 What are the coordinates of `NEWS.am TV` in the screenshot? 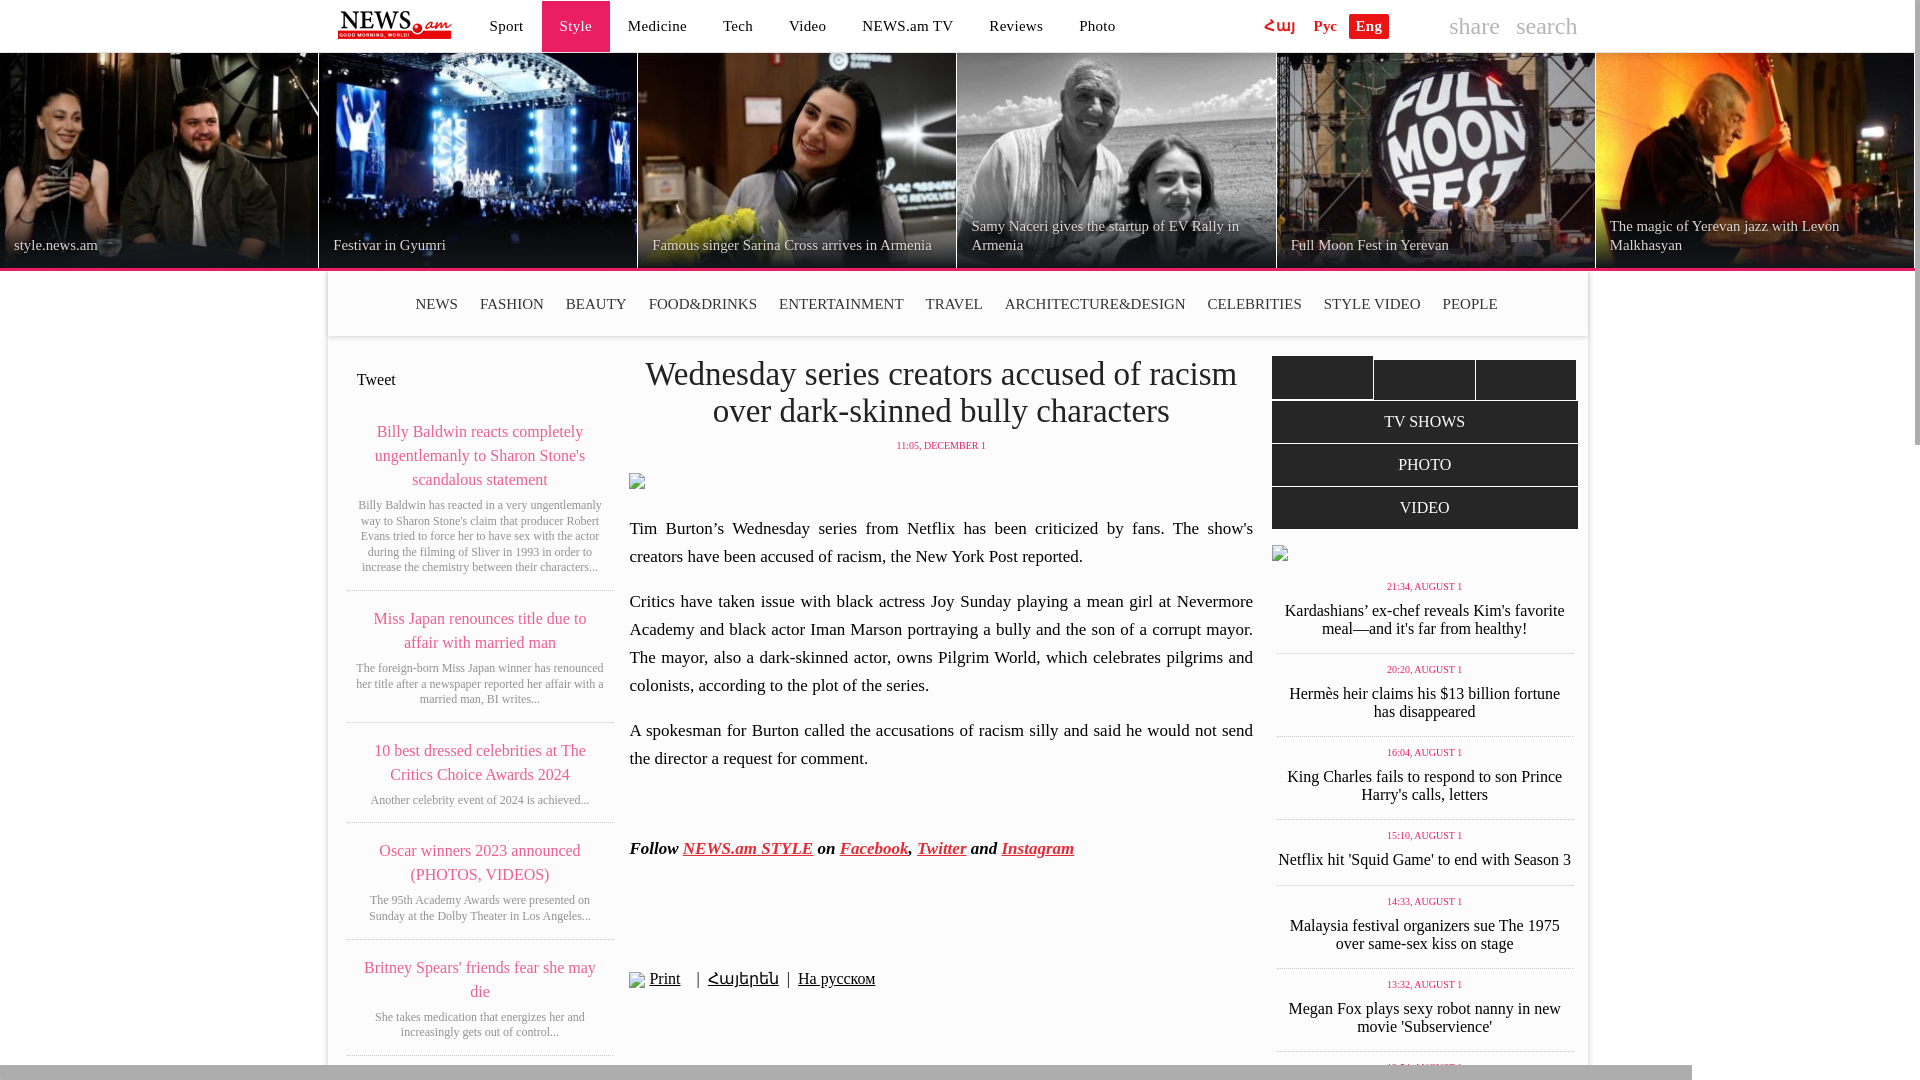 It's located at (908, 25).